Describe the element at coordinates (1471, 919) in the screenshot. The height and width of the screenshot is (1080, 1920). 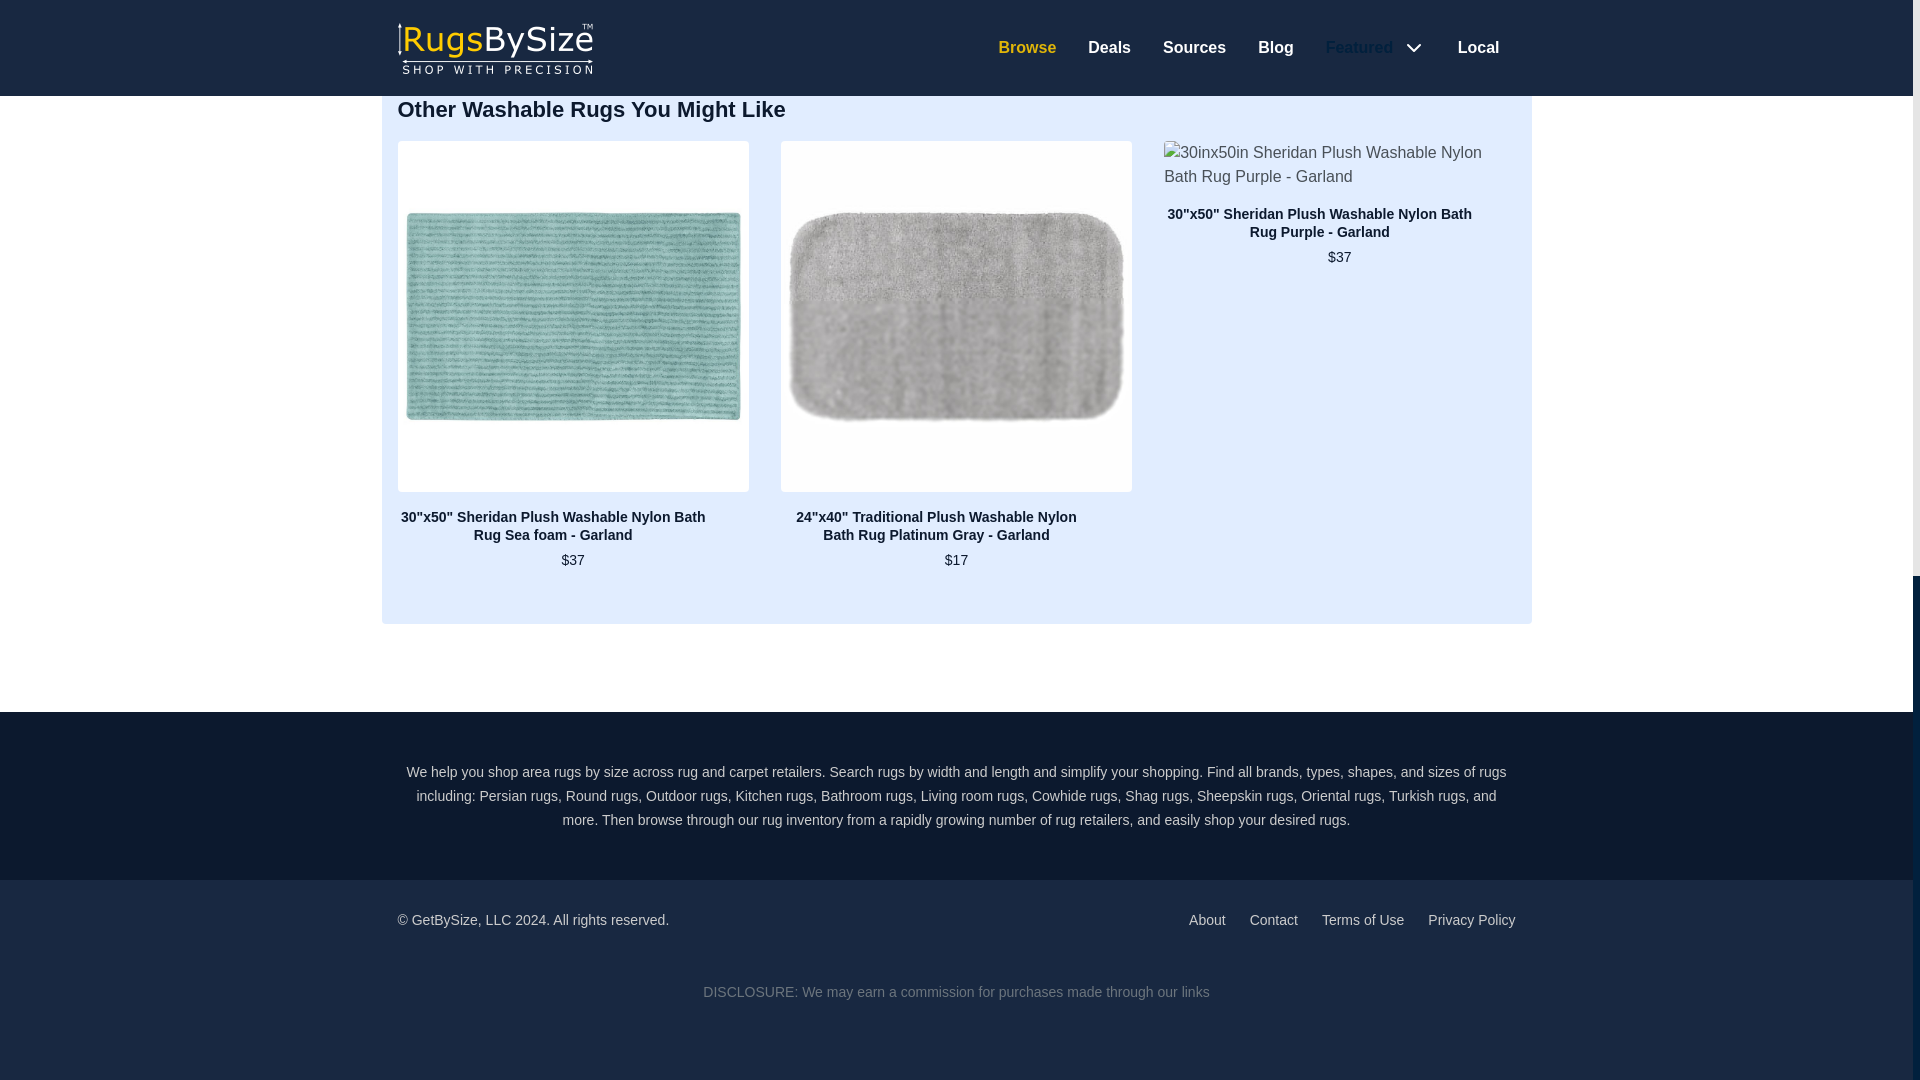
I see `Privacy Policy` at that location.